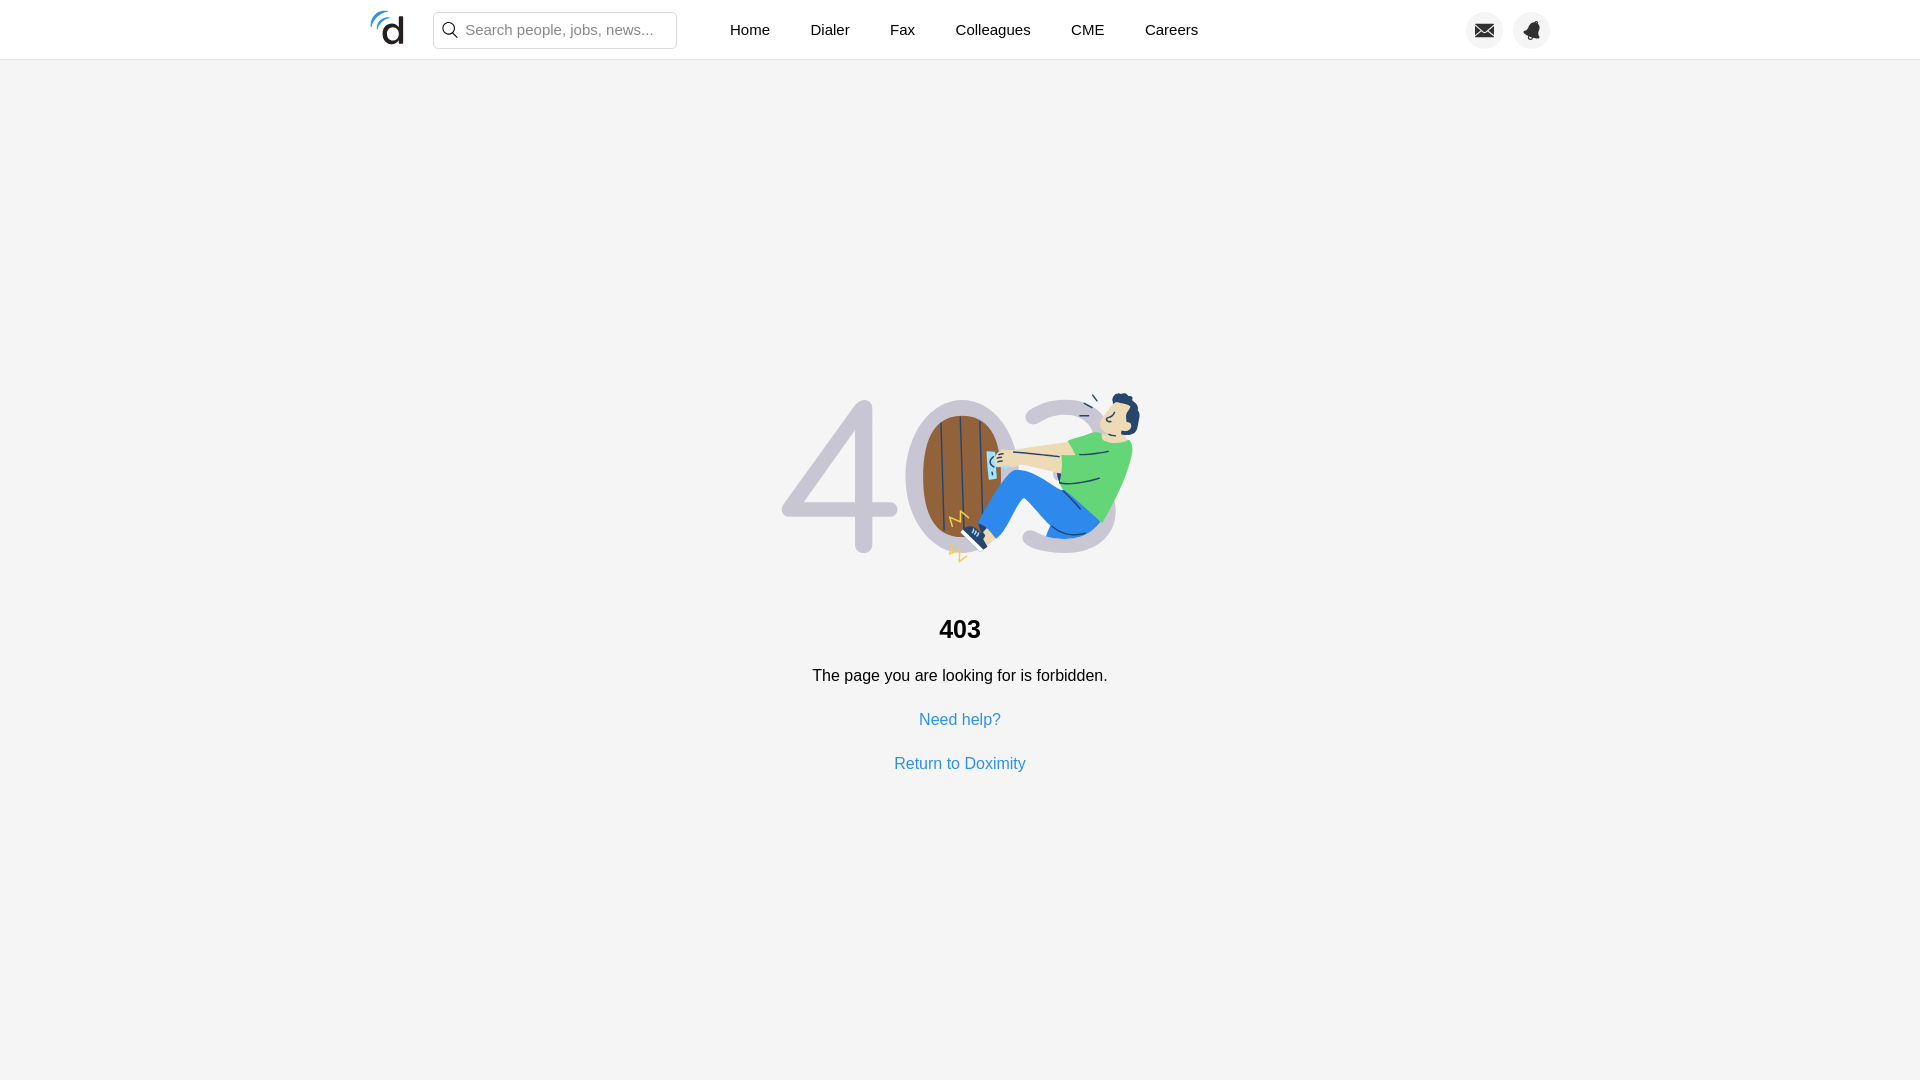  What do you see at coordinates (555, 30) in the screenshot?
I see `Search people, jobs, news...` at bounding box center [555, 30].